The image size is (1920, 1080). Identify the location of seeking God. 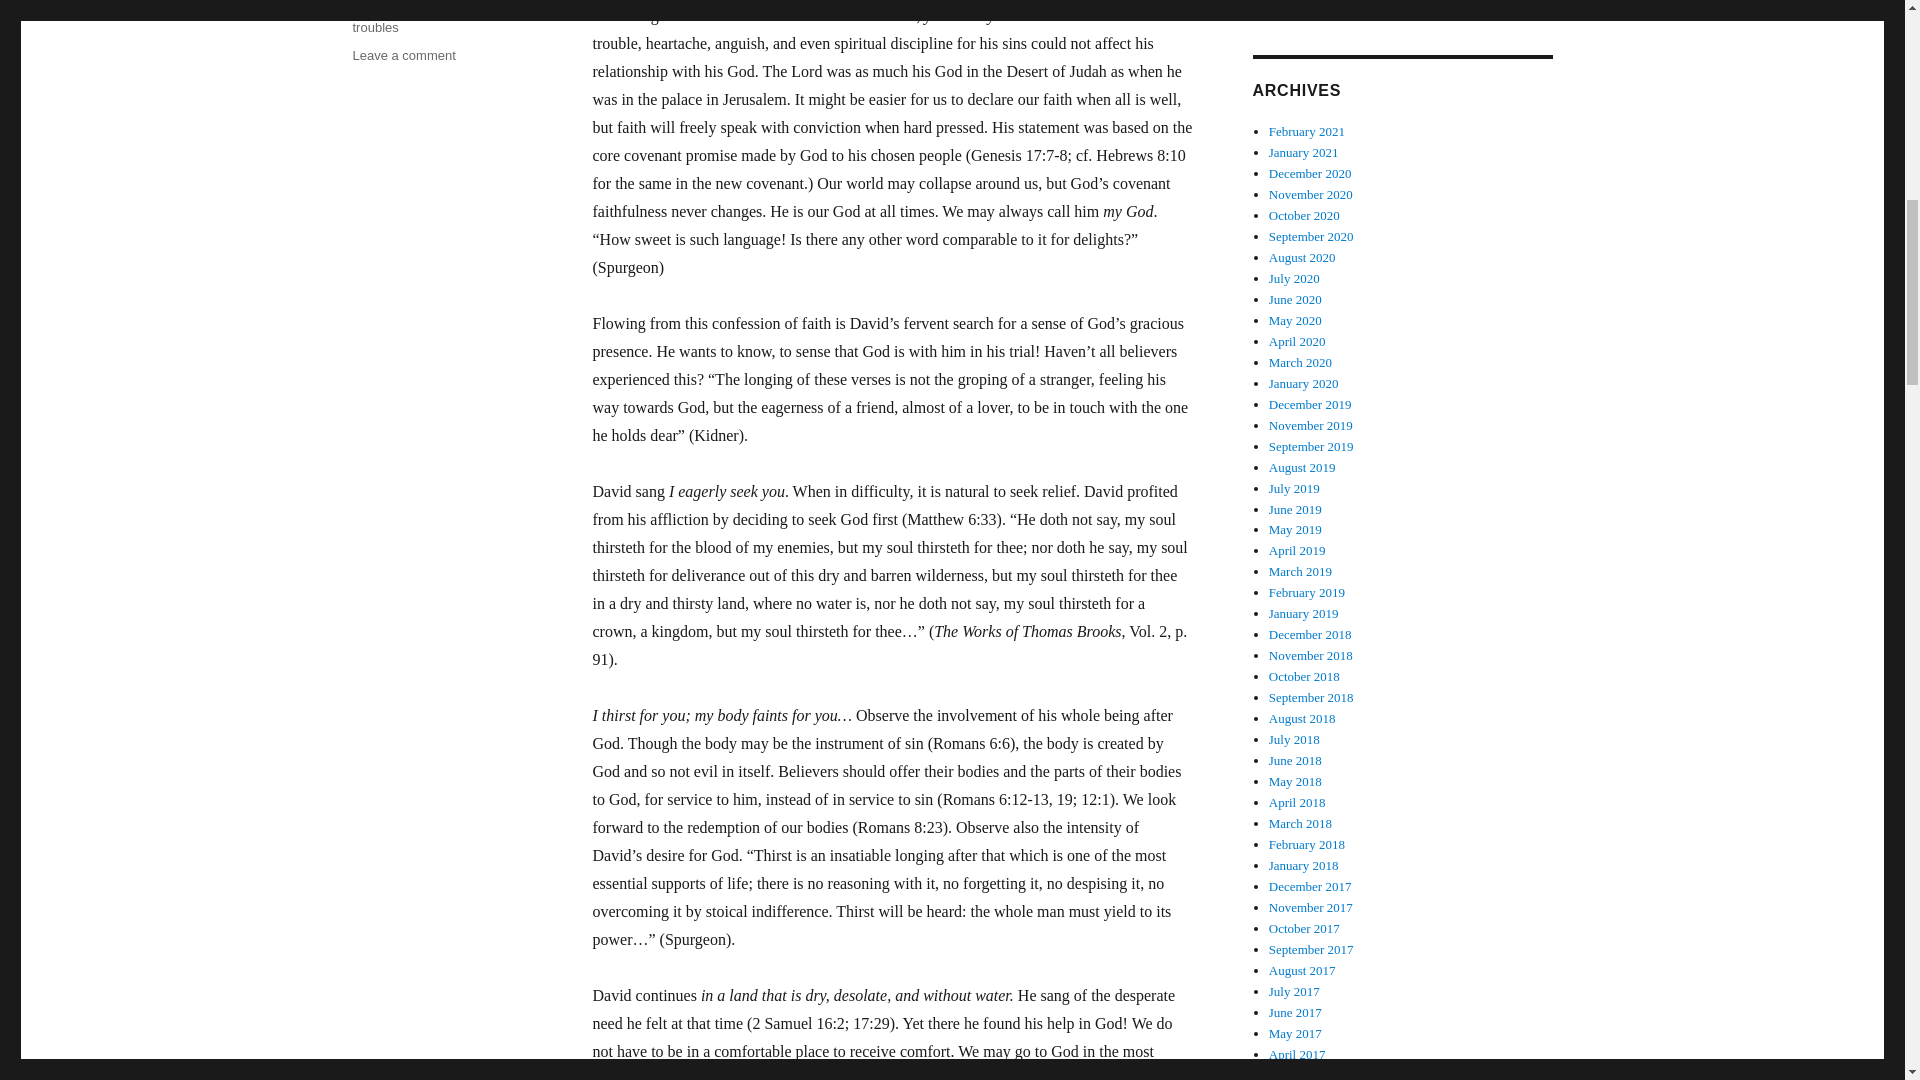
(430, 7).